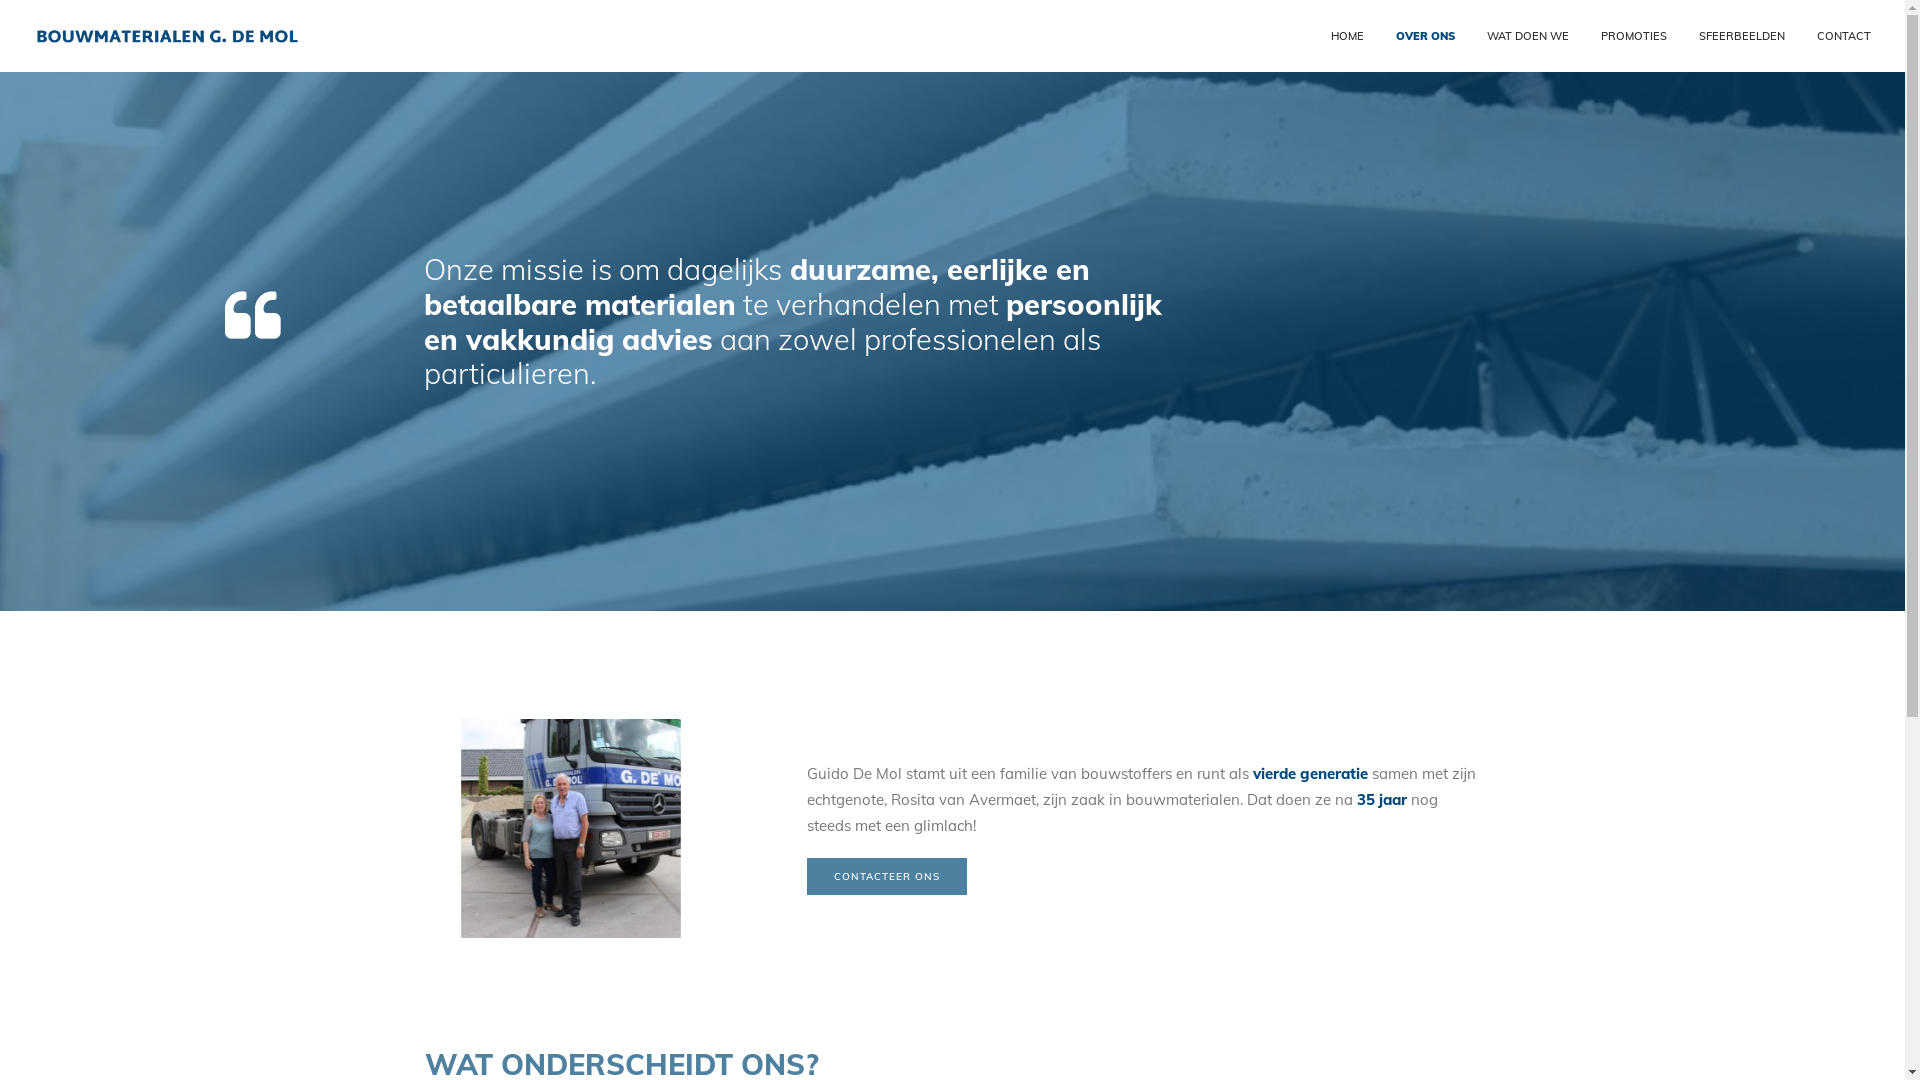  What do you see at coordinates (886, 876) in the screenshot?
I see `CONTACTEER ONS` at bounding box center [886, 876].